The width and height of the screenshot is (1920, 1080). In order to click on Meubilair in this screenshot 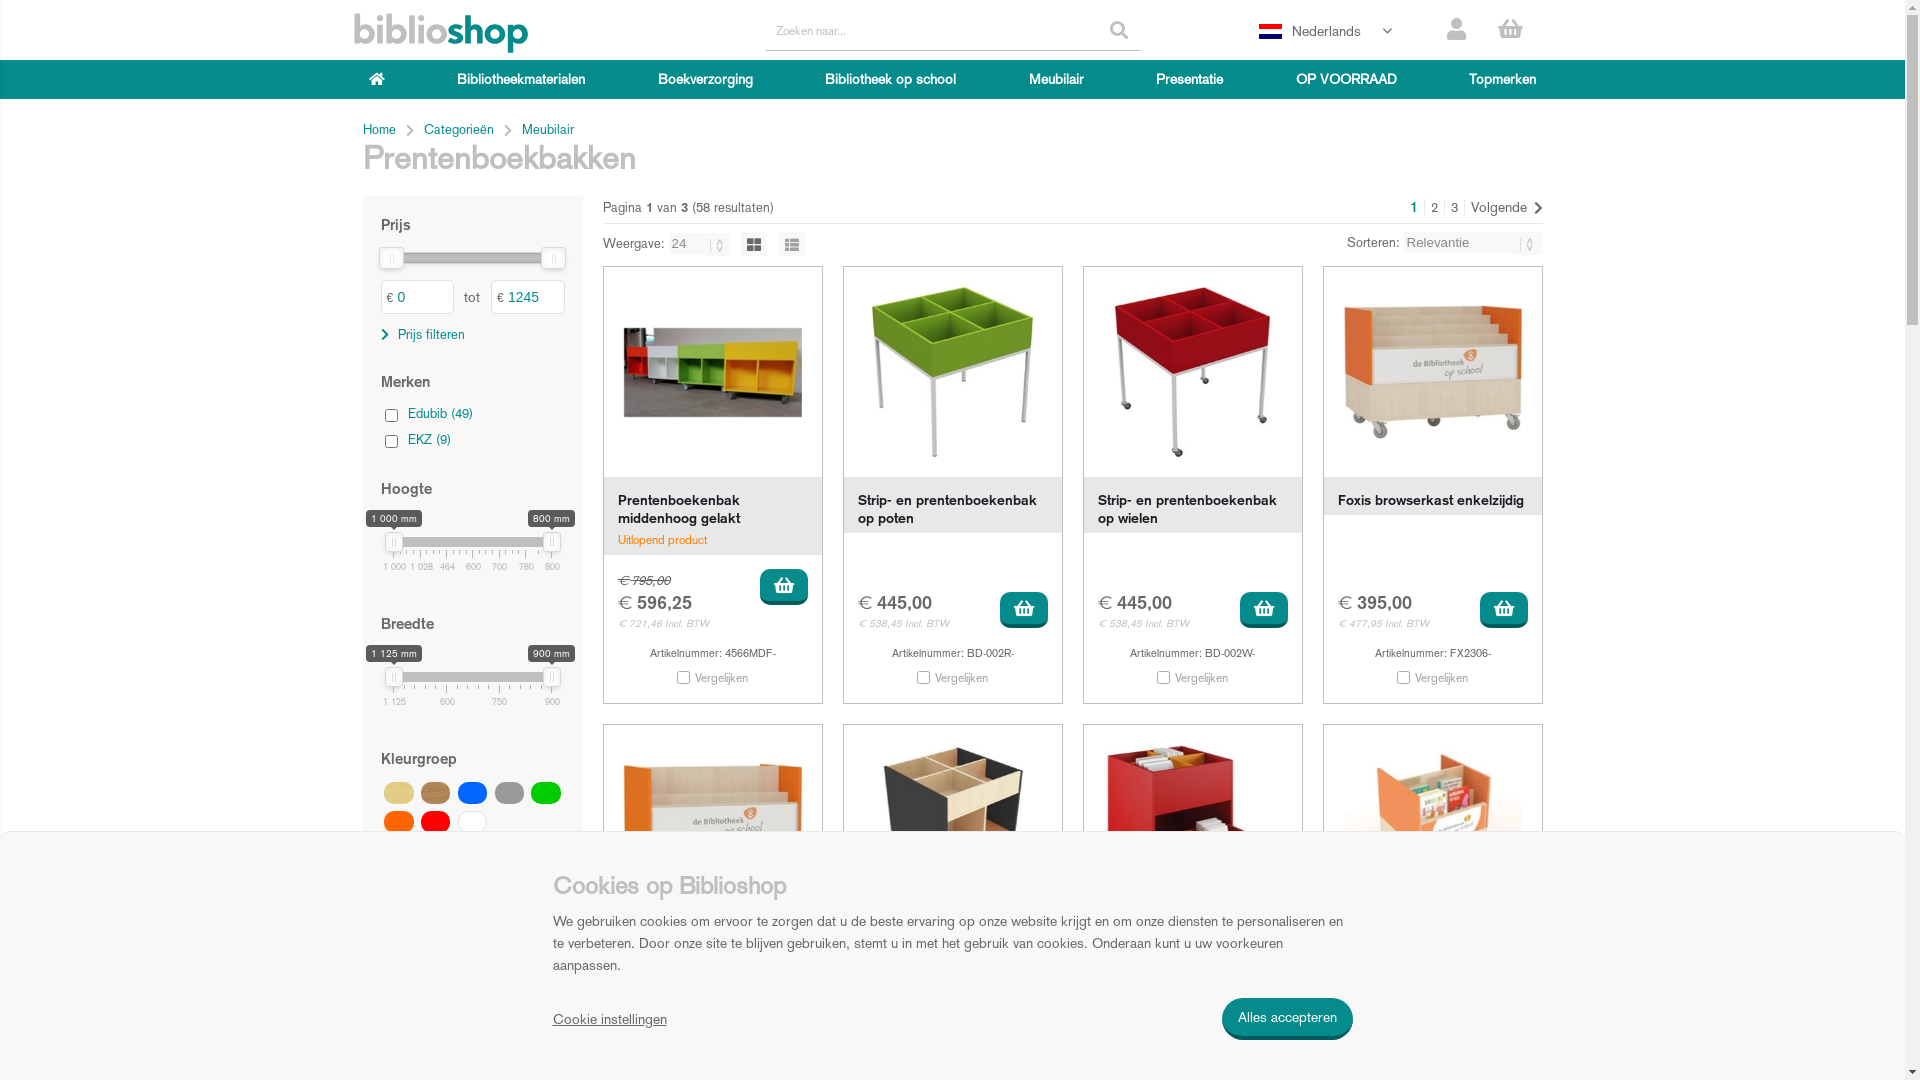, I will do `click(1056, 79)`.